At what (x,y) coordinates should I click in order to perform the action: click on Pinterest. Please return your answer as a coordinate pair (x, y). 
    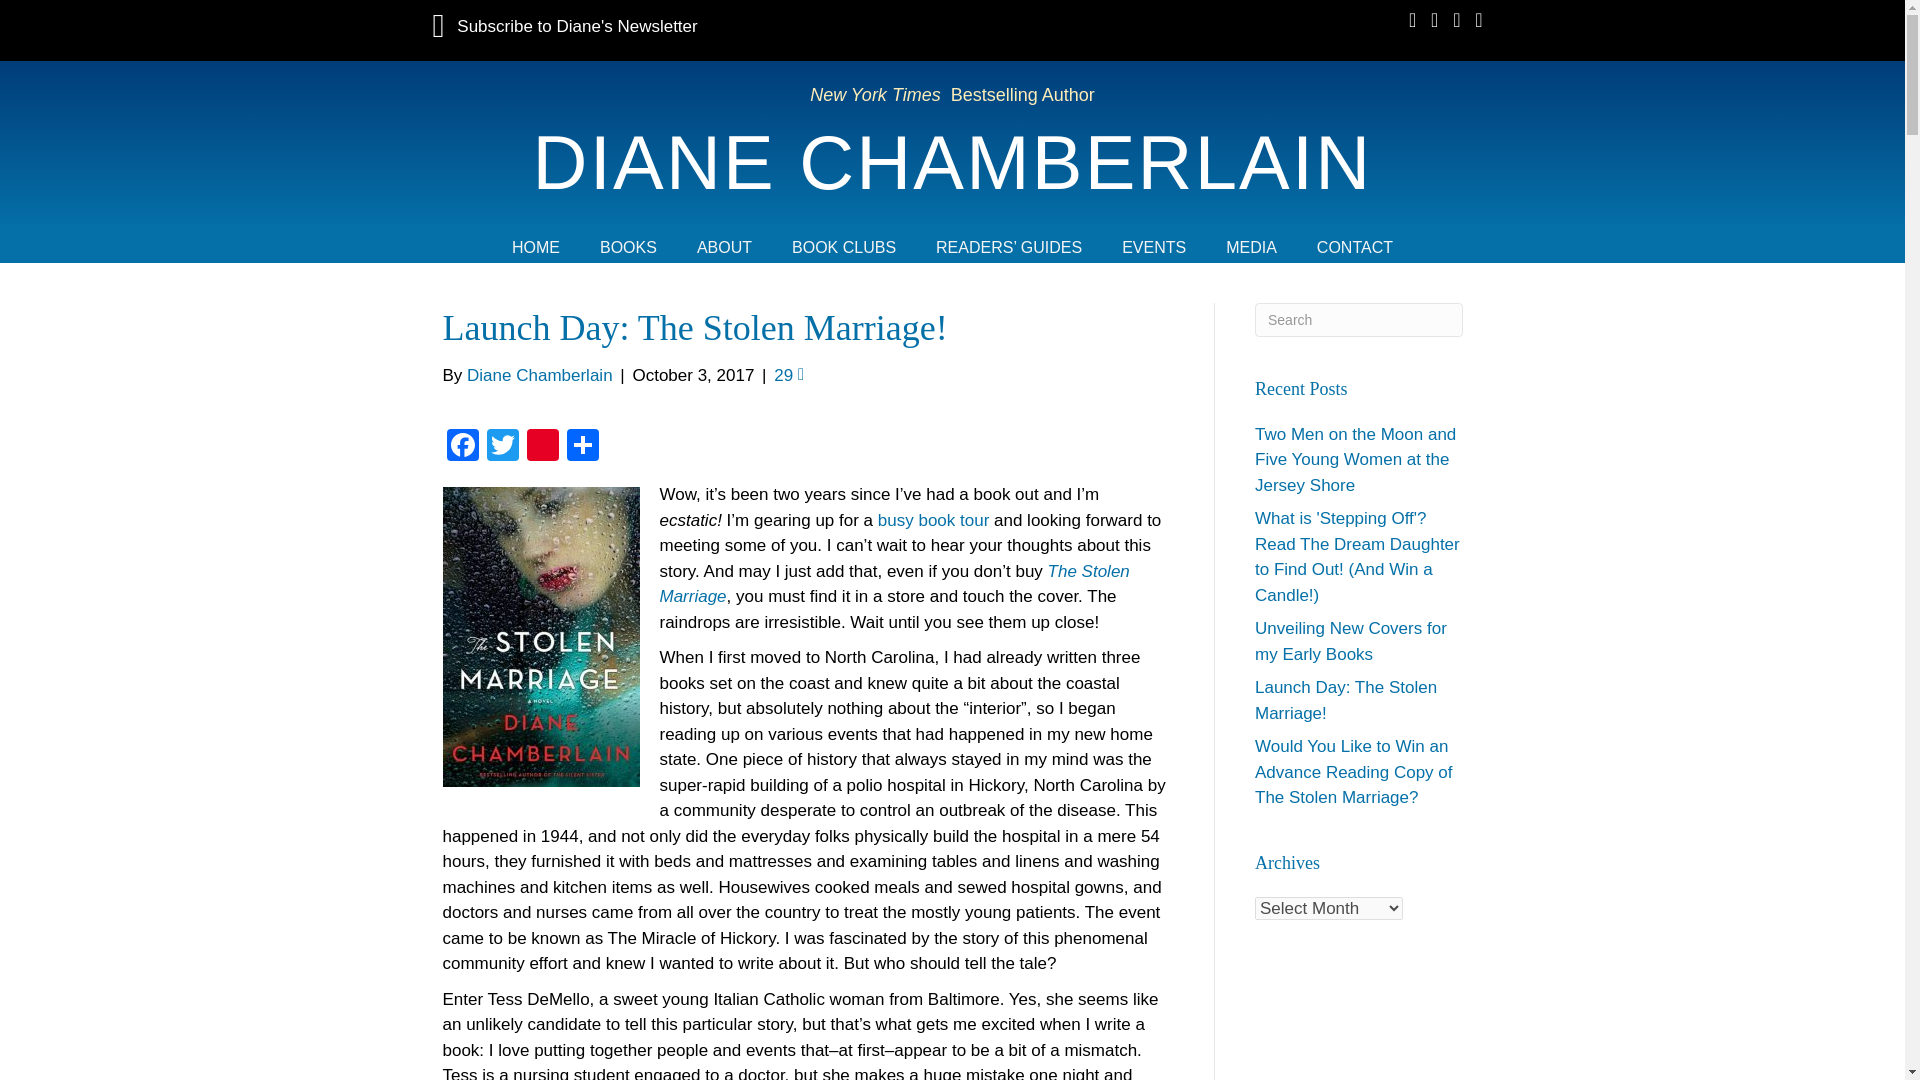
    Looking at the image, I should click on (542, 446).